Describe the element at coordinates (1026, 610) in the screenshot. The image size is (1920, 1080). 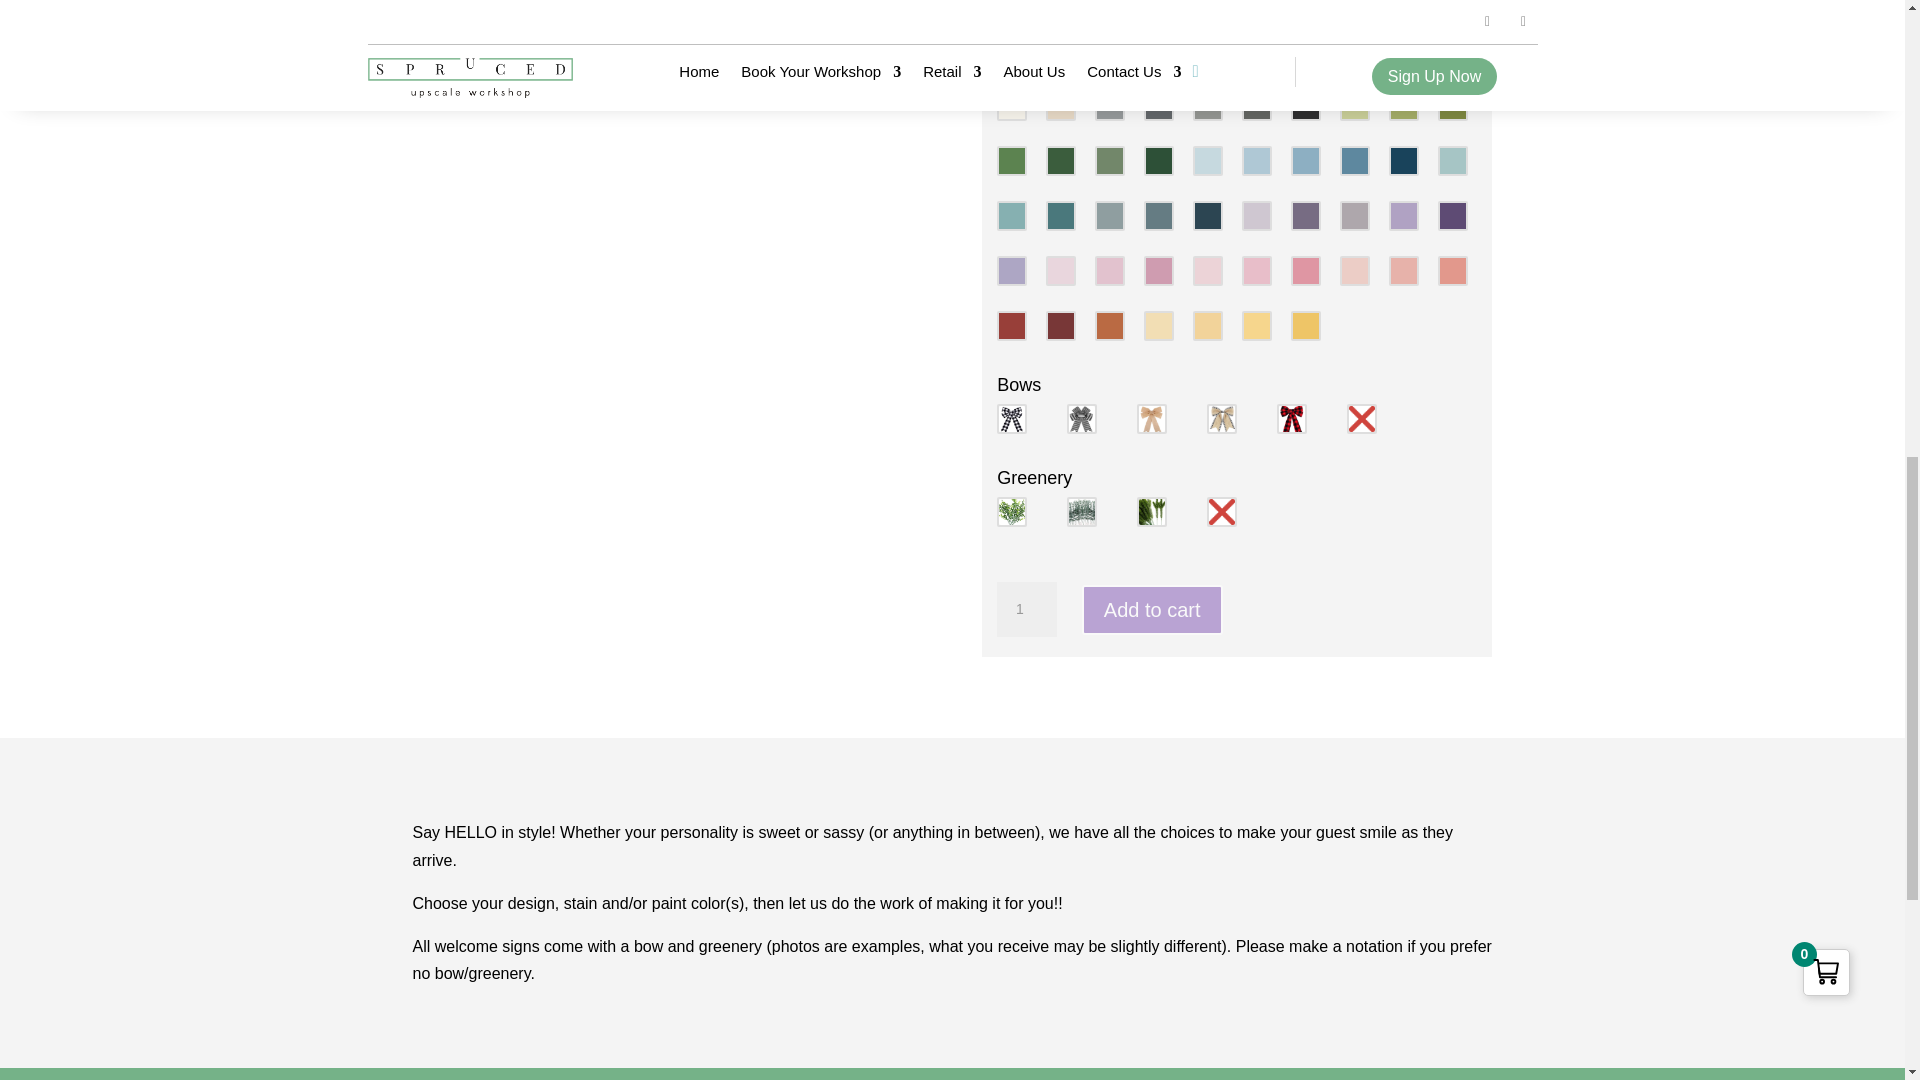
I see `1` at that location.